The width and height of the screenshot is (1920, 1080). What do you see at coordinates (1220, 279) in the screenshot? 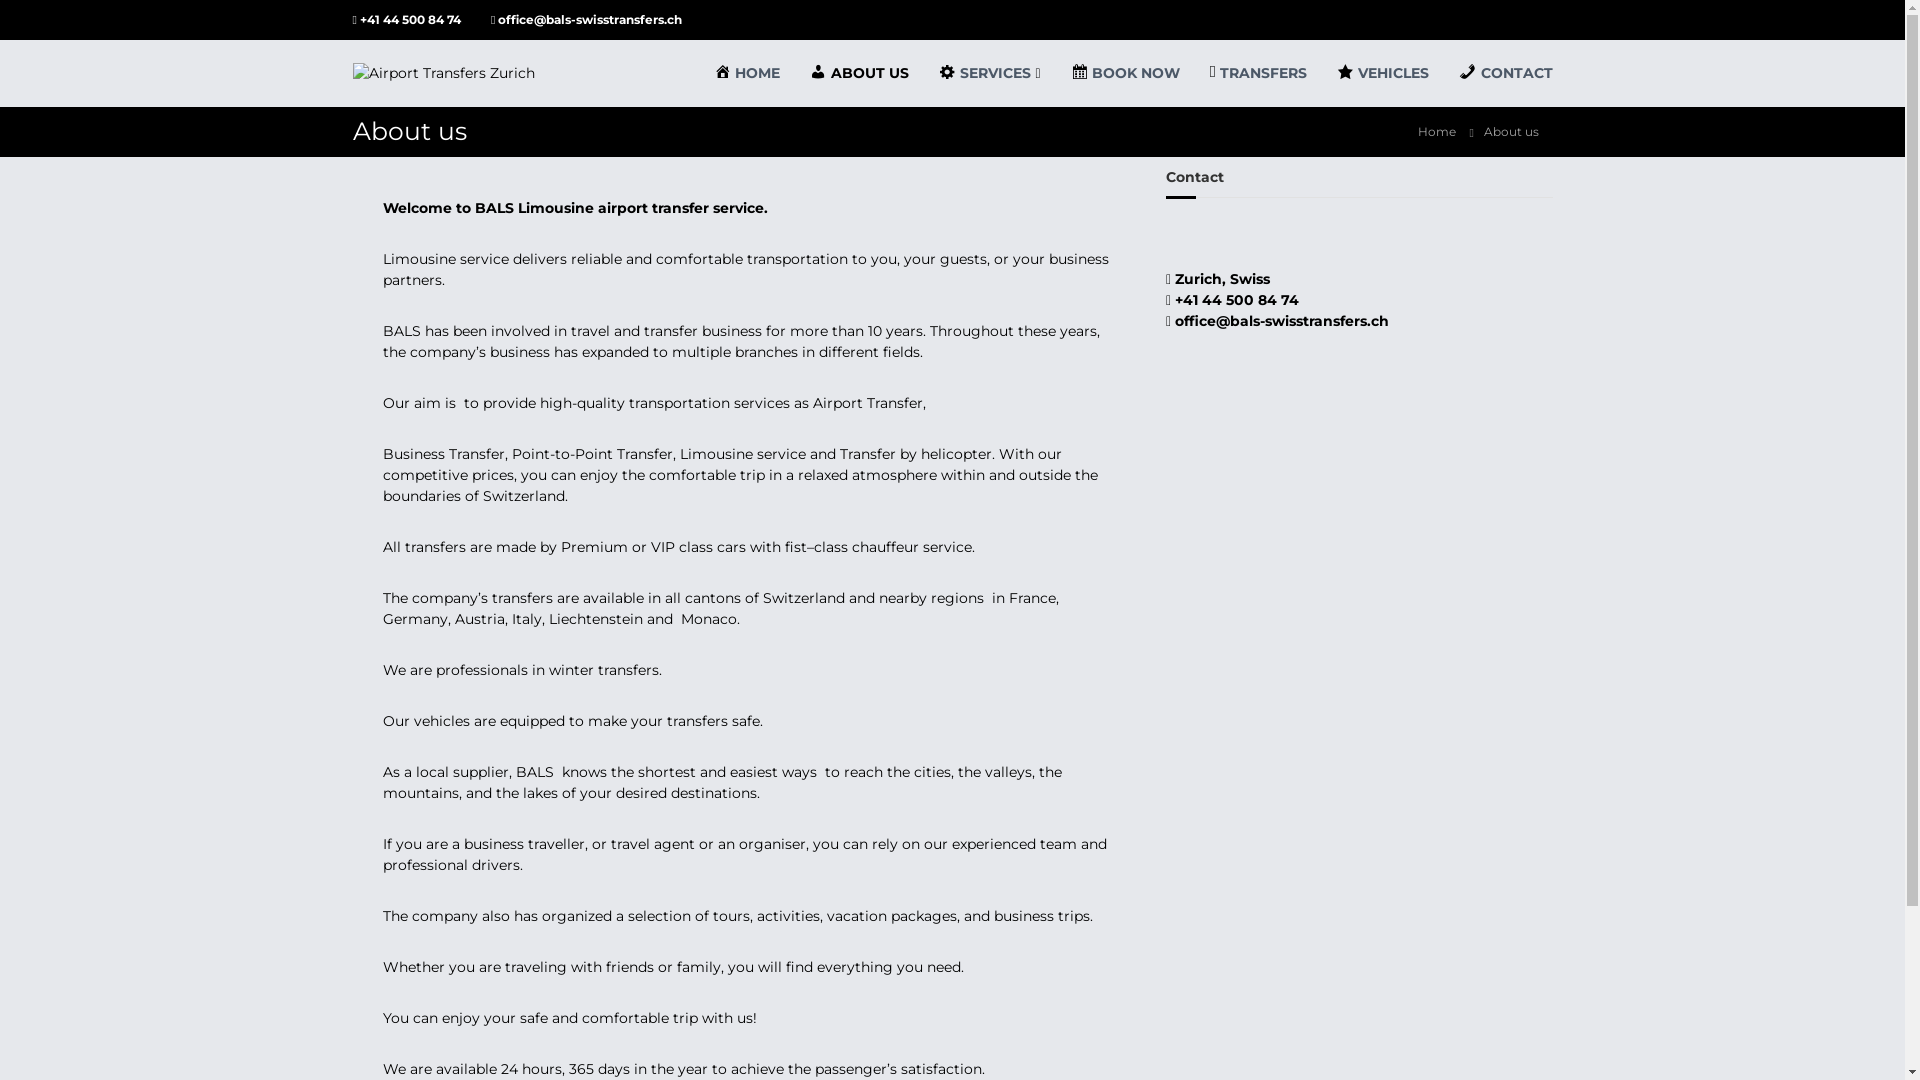
I see `Zurich, Swiss` at bounding box center [1220, 279].